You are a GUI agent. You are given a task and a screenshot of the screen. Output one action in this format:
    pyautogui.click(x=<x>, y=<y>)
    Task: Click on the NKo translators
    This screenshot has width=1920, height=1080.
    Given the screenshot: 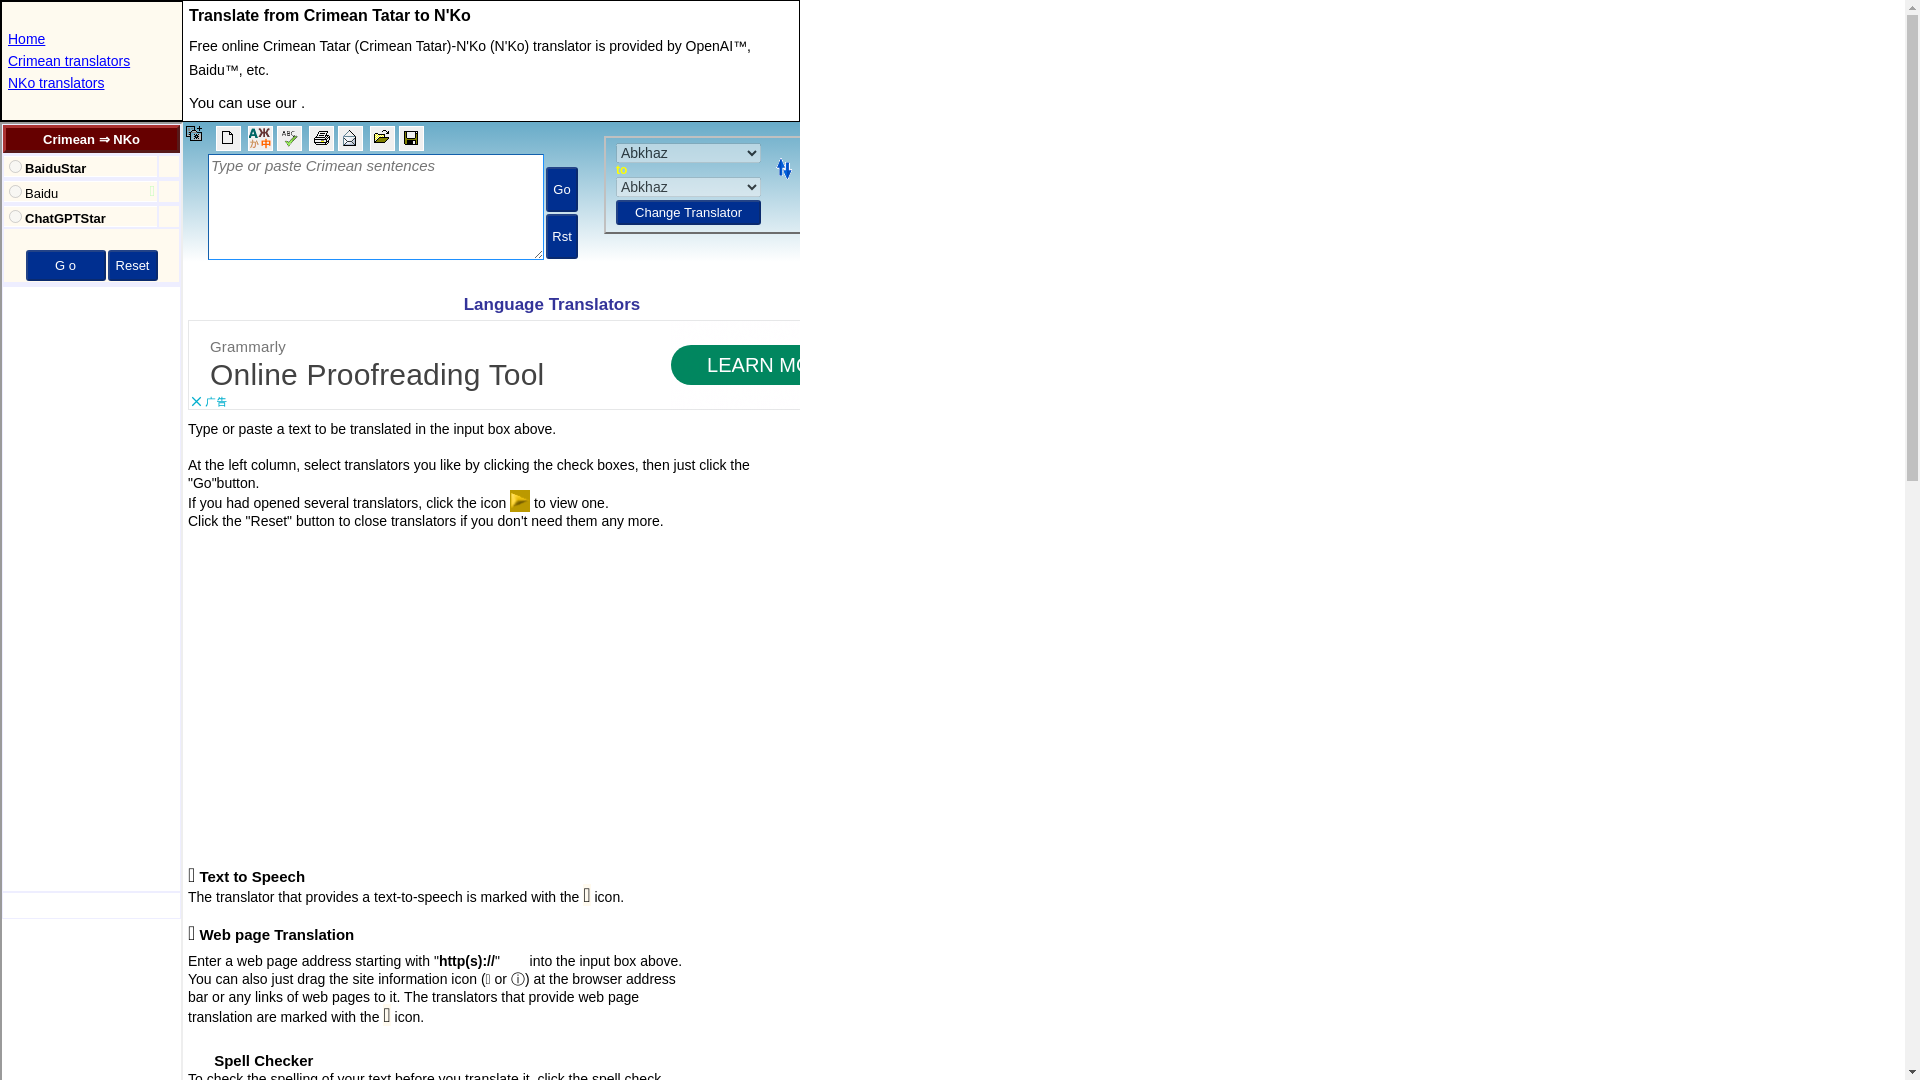 What is the action you would take?
    pyautogui.click(x=55, y=82)
    